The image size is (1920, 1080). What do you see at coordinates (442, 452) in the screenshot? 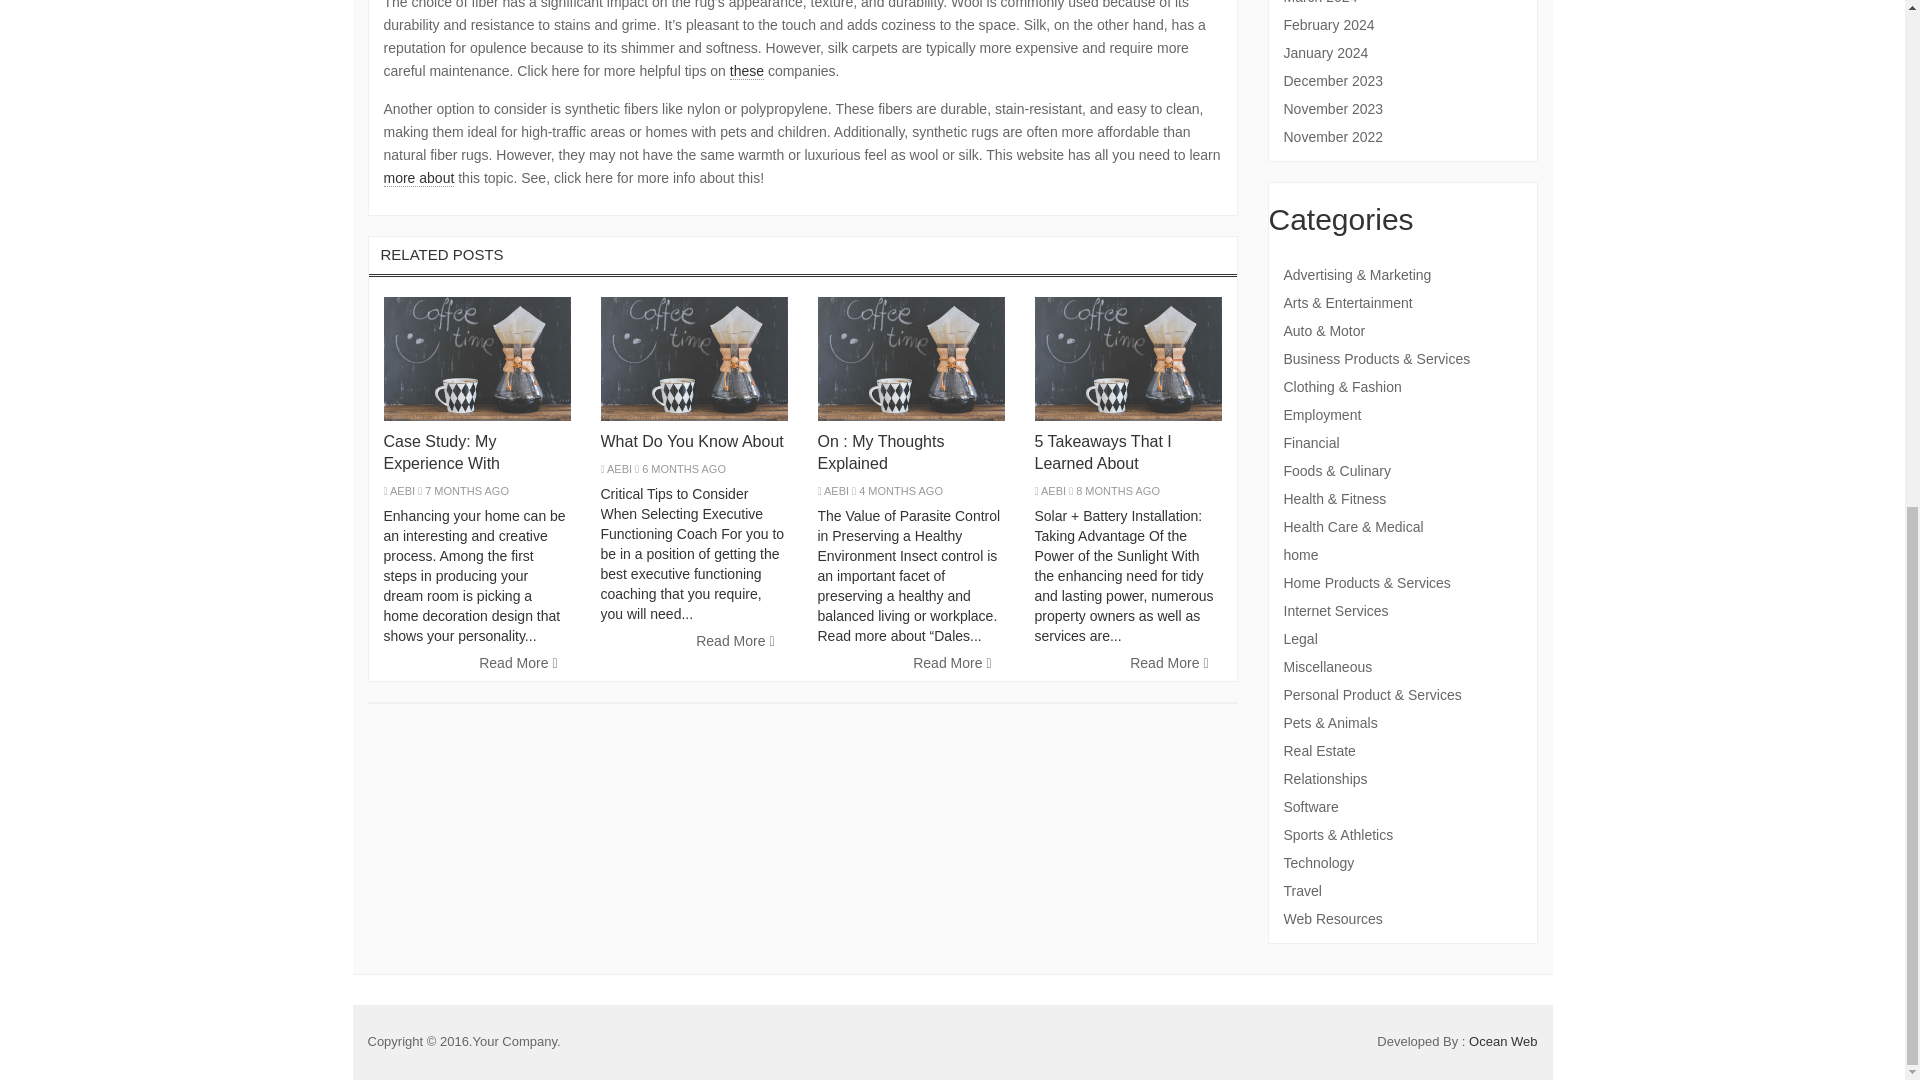
I see `Case Study: My Experience With` at bounding box center [442, 452].